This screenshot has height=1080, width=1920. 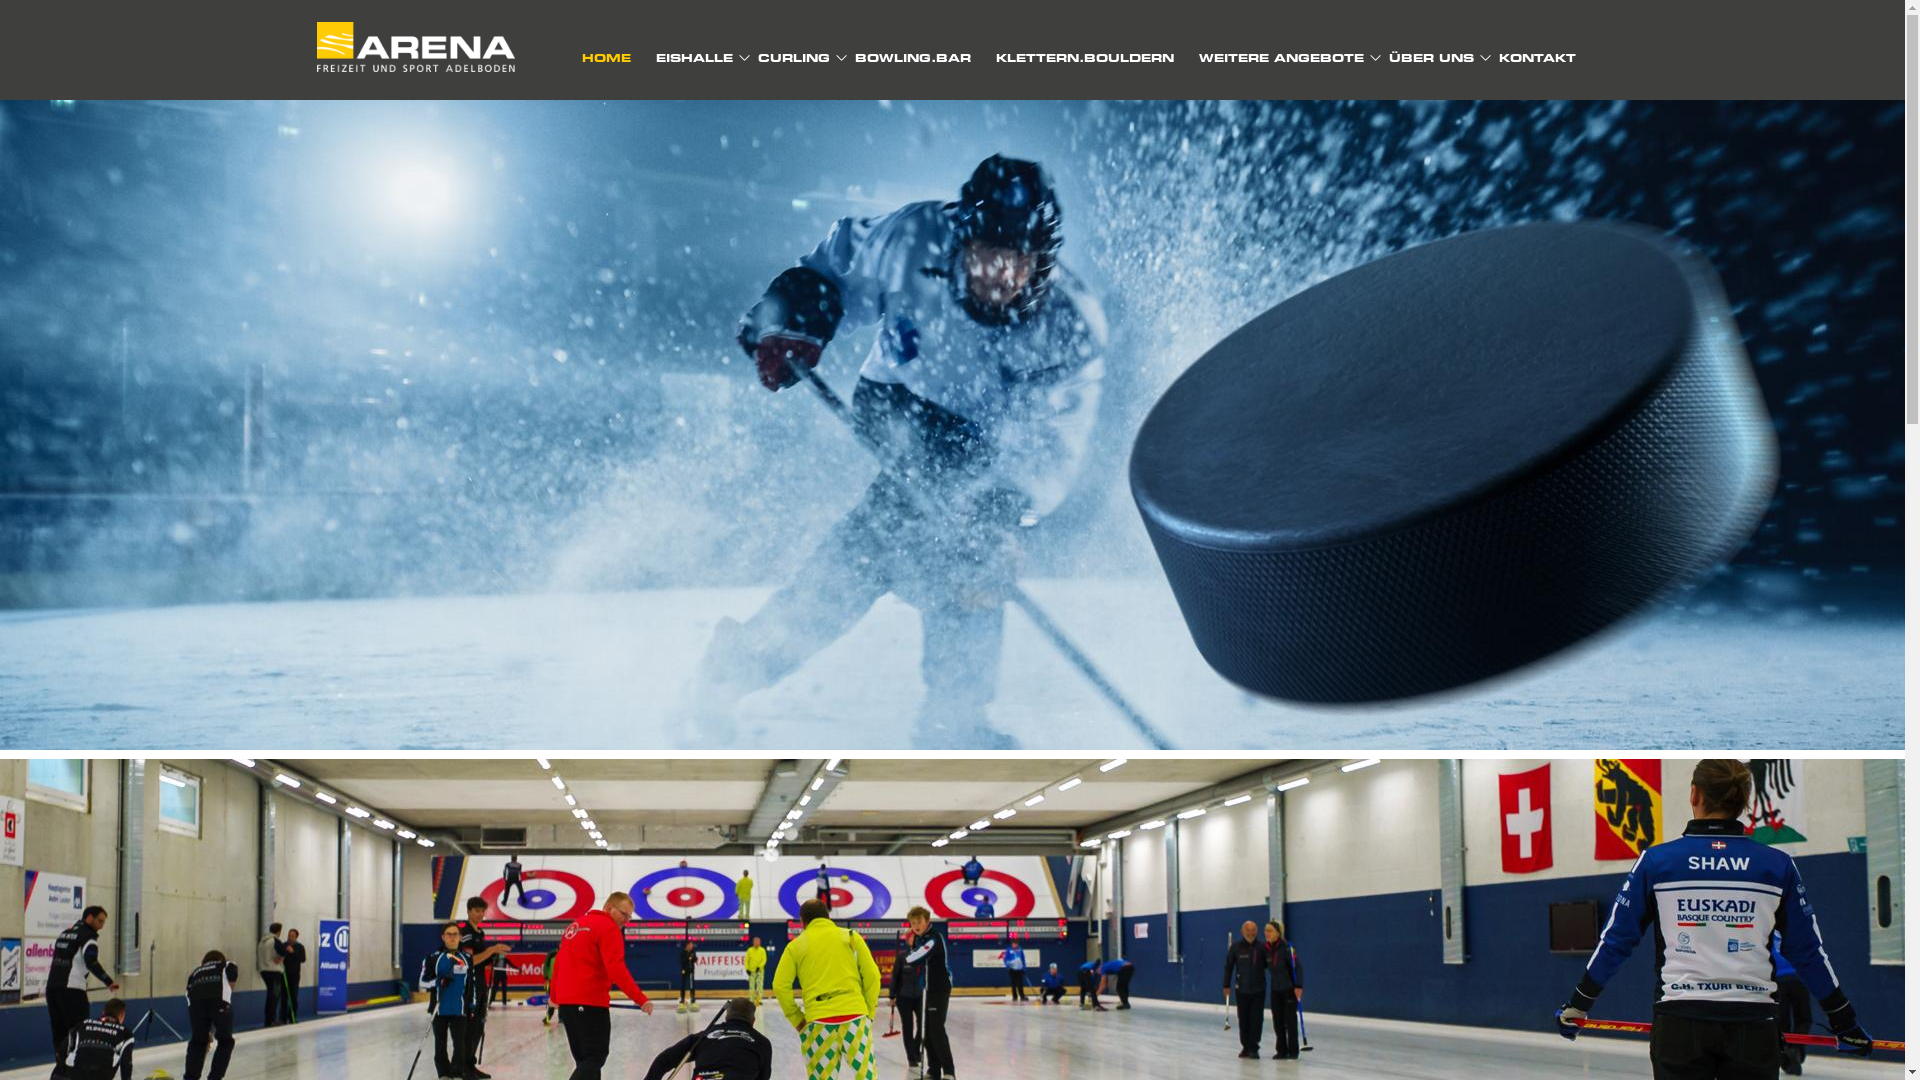 I want to click on EISHALLE, so click(x=694, y=58).